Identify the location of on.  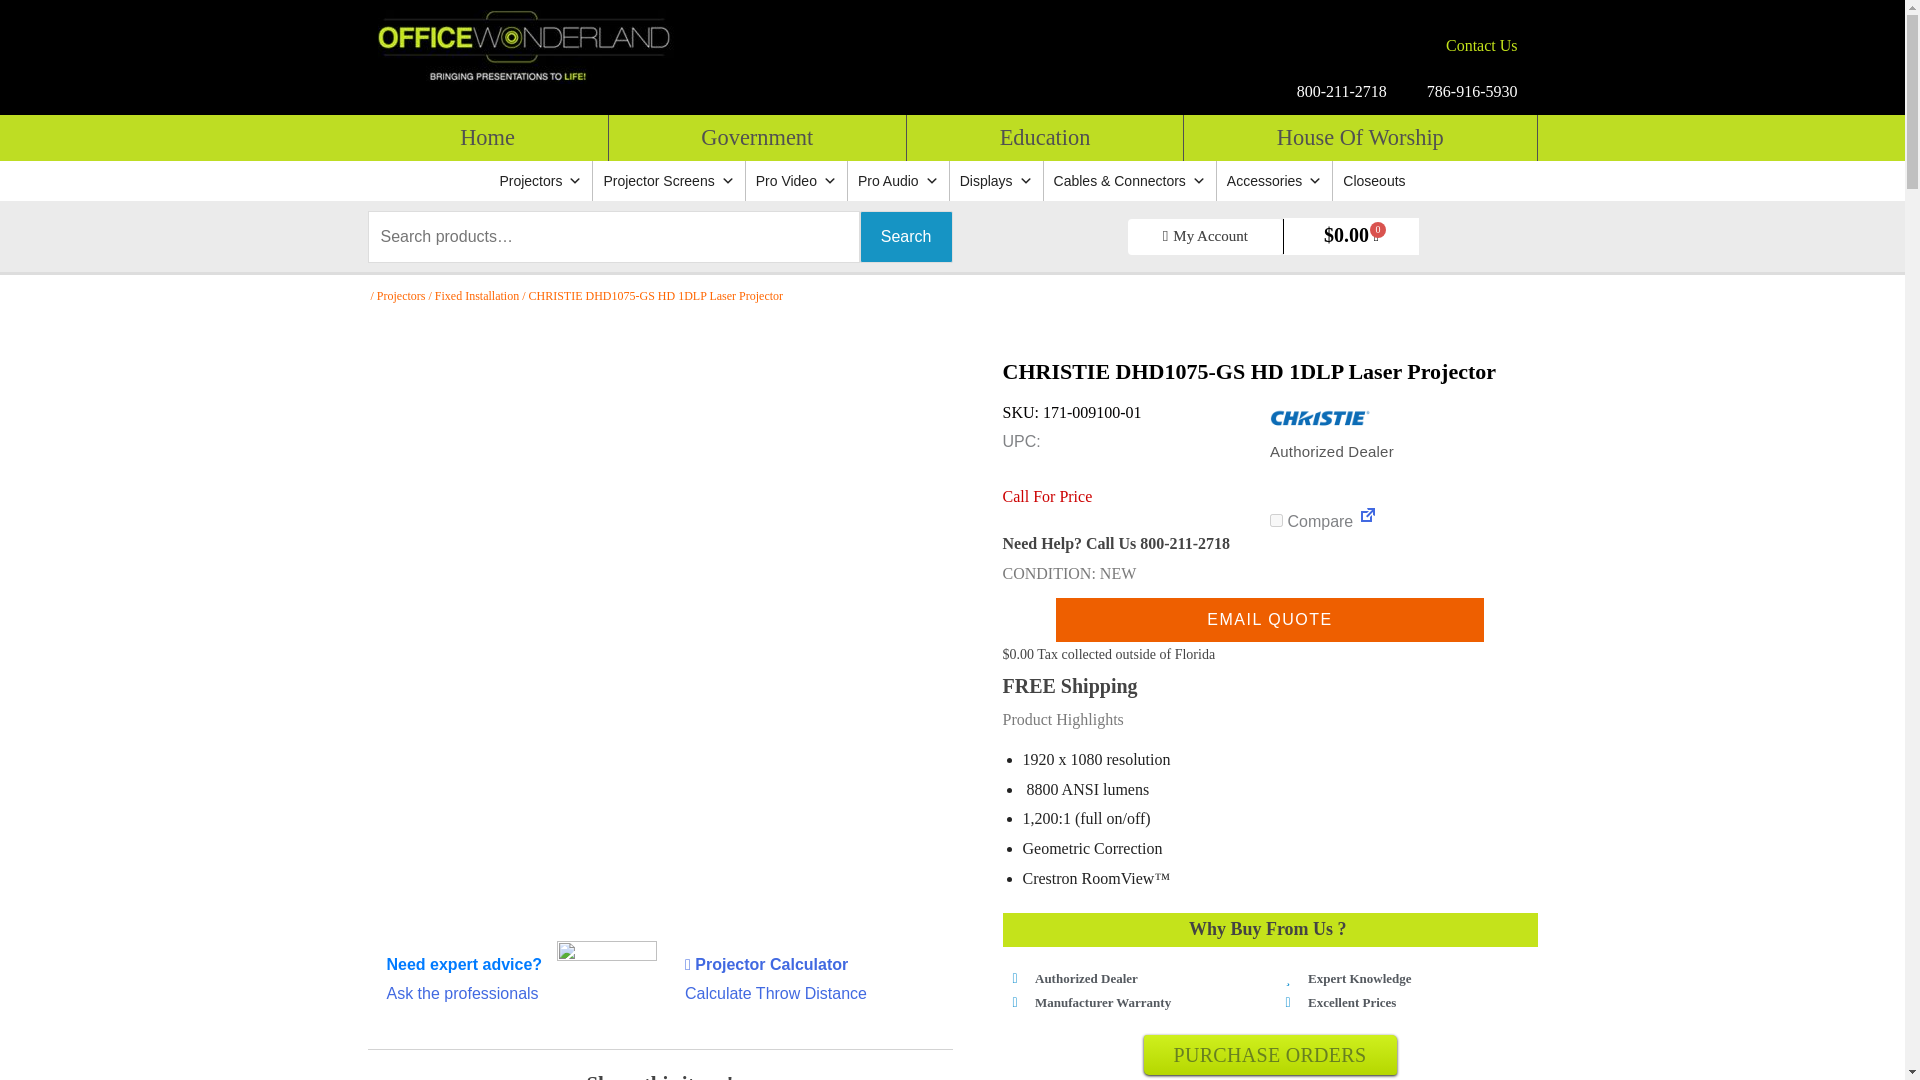
(1276, 520).